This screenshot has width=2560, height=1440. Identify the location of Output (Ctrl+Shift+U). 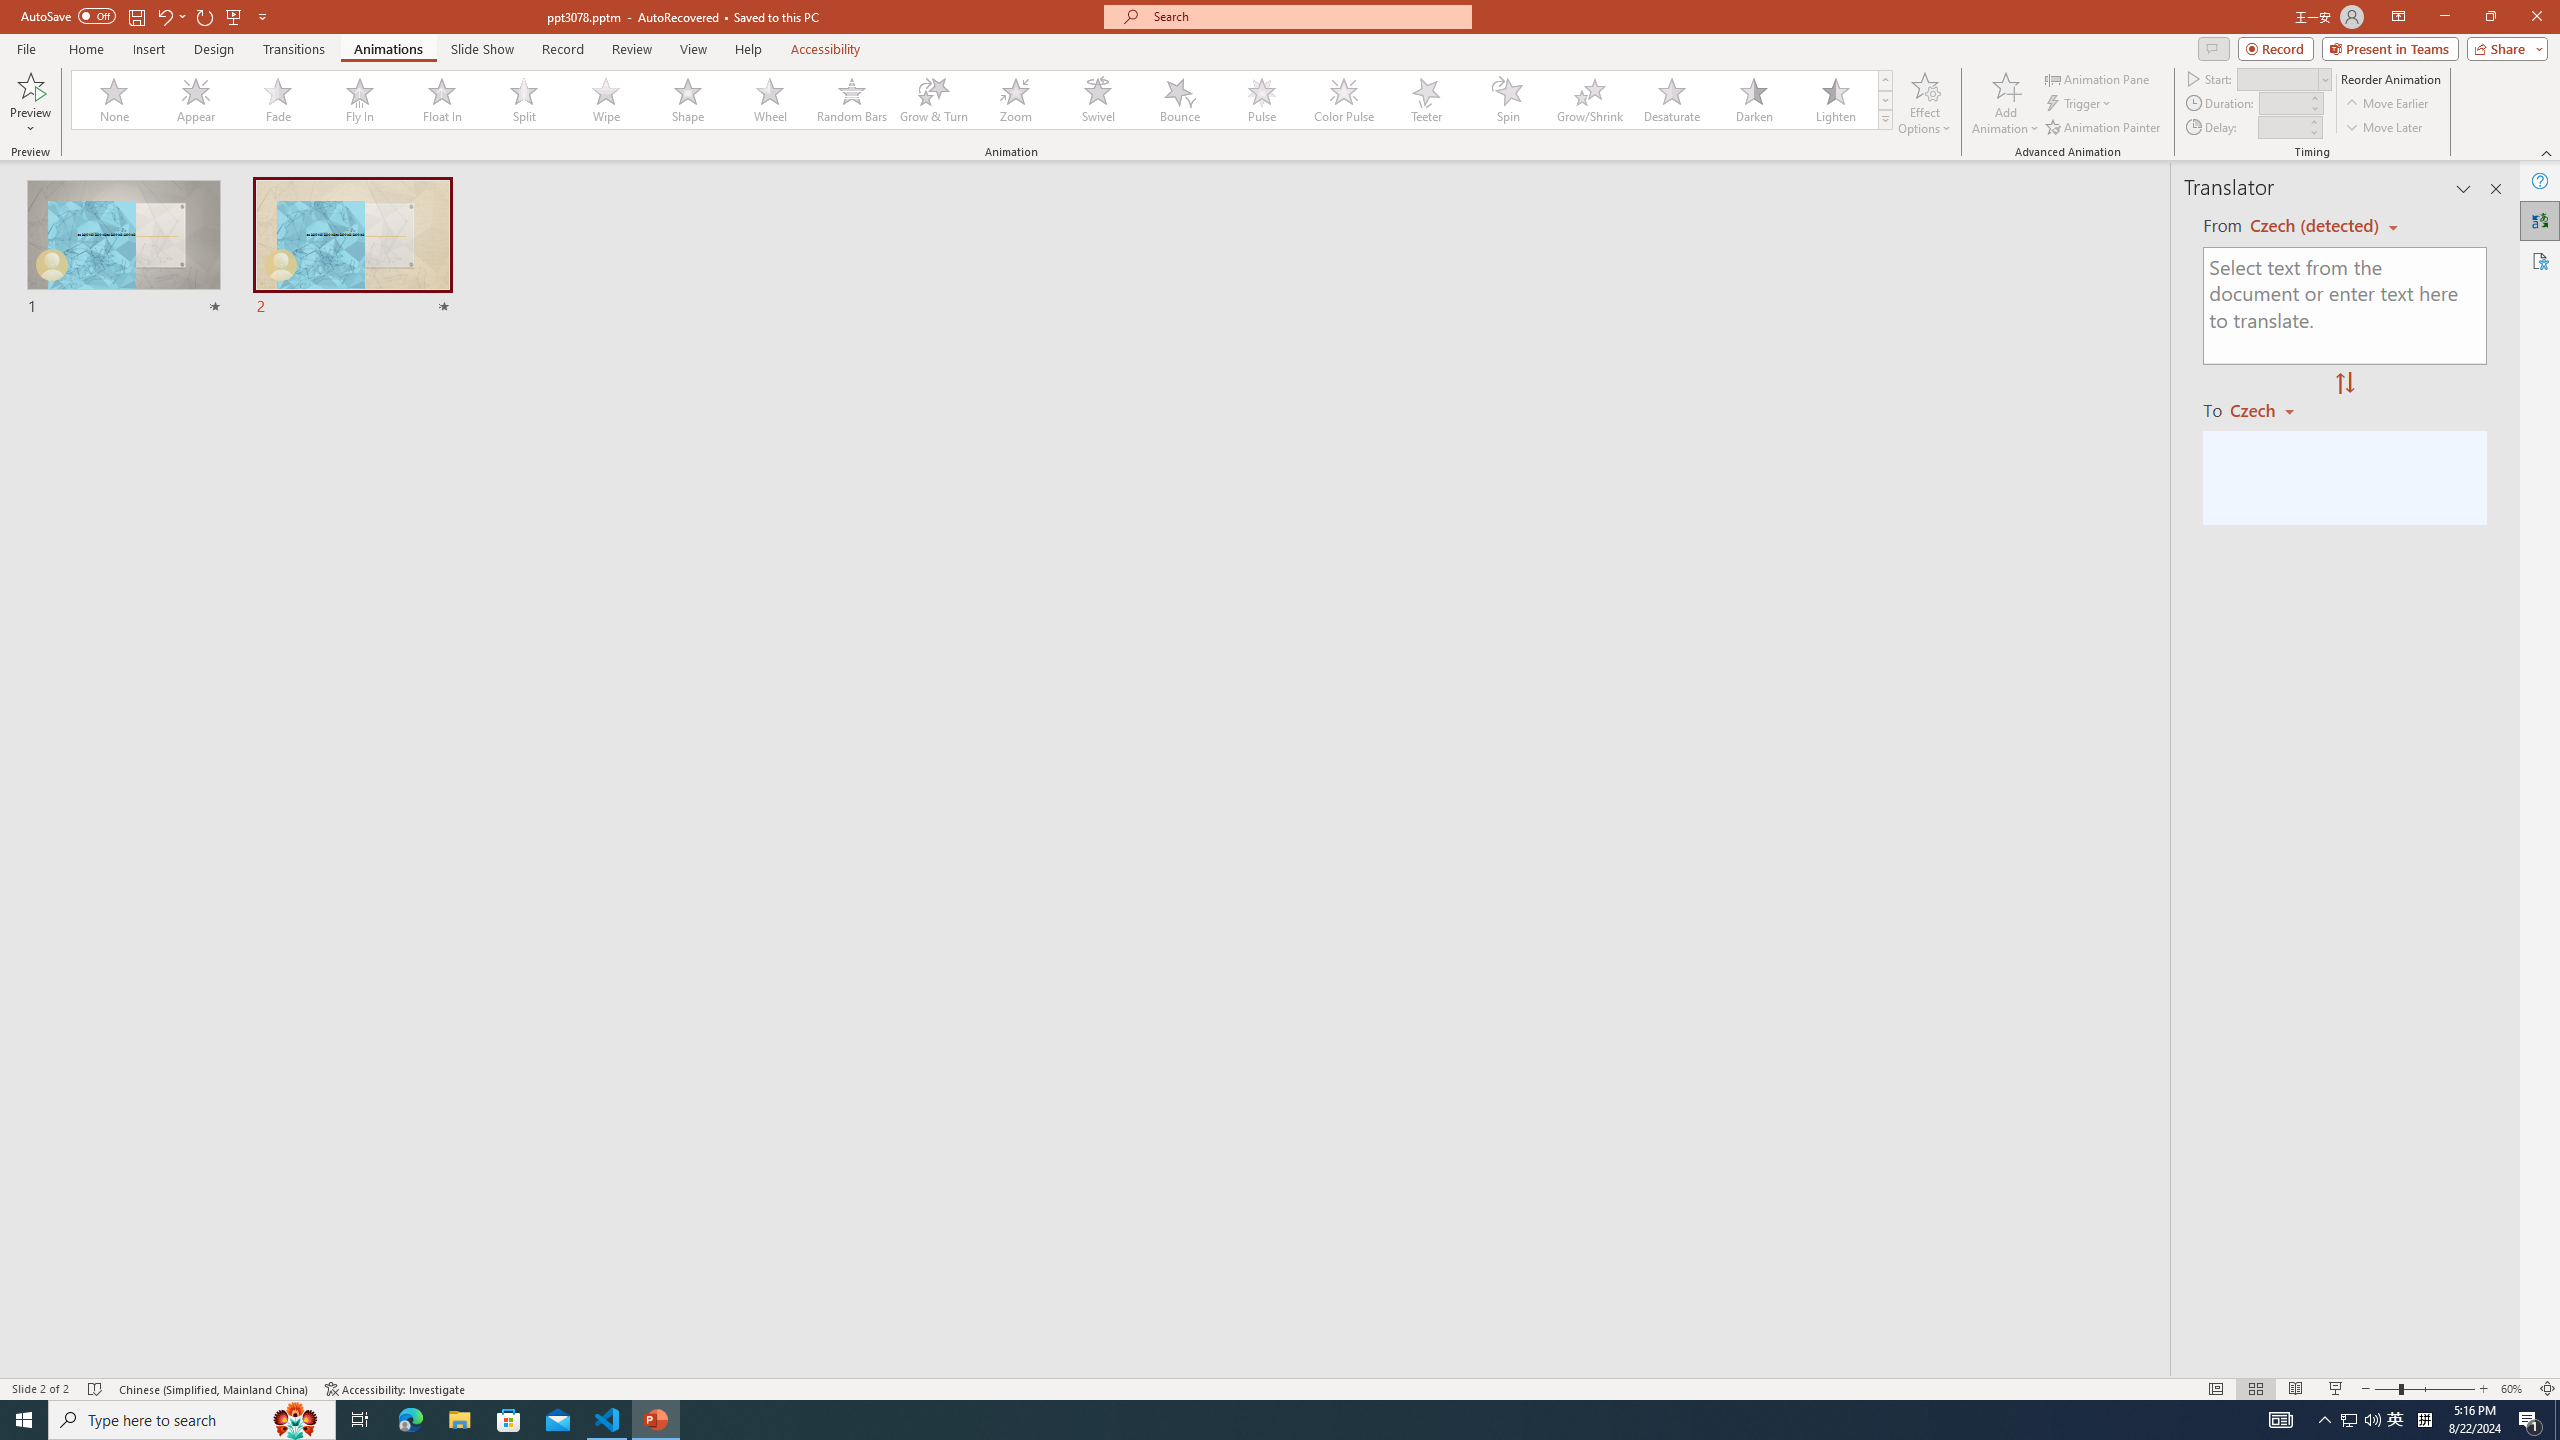
(696, 938).